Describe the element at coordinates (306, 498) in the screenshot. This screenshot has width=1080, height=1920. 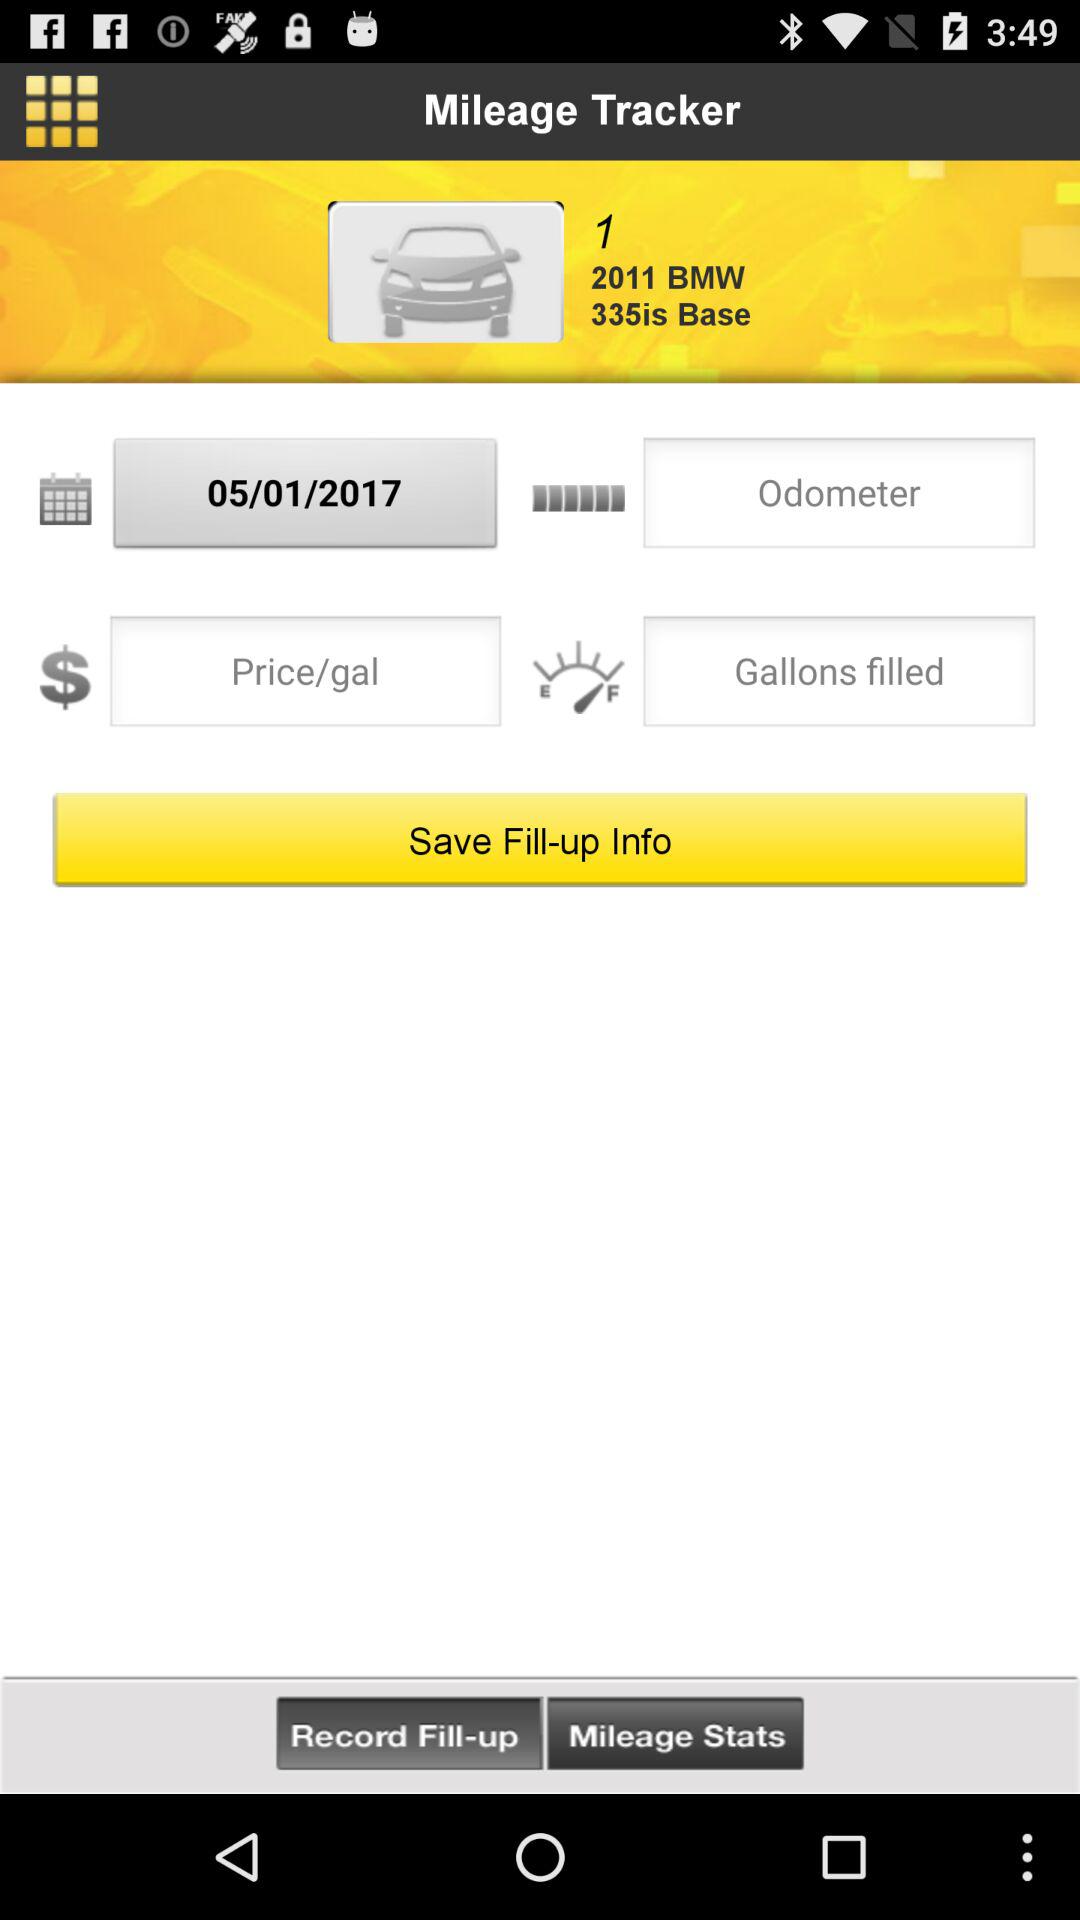
I see `open 05/01/2017 item` at that location.